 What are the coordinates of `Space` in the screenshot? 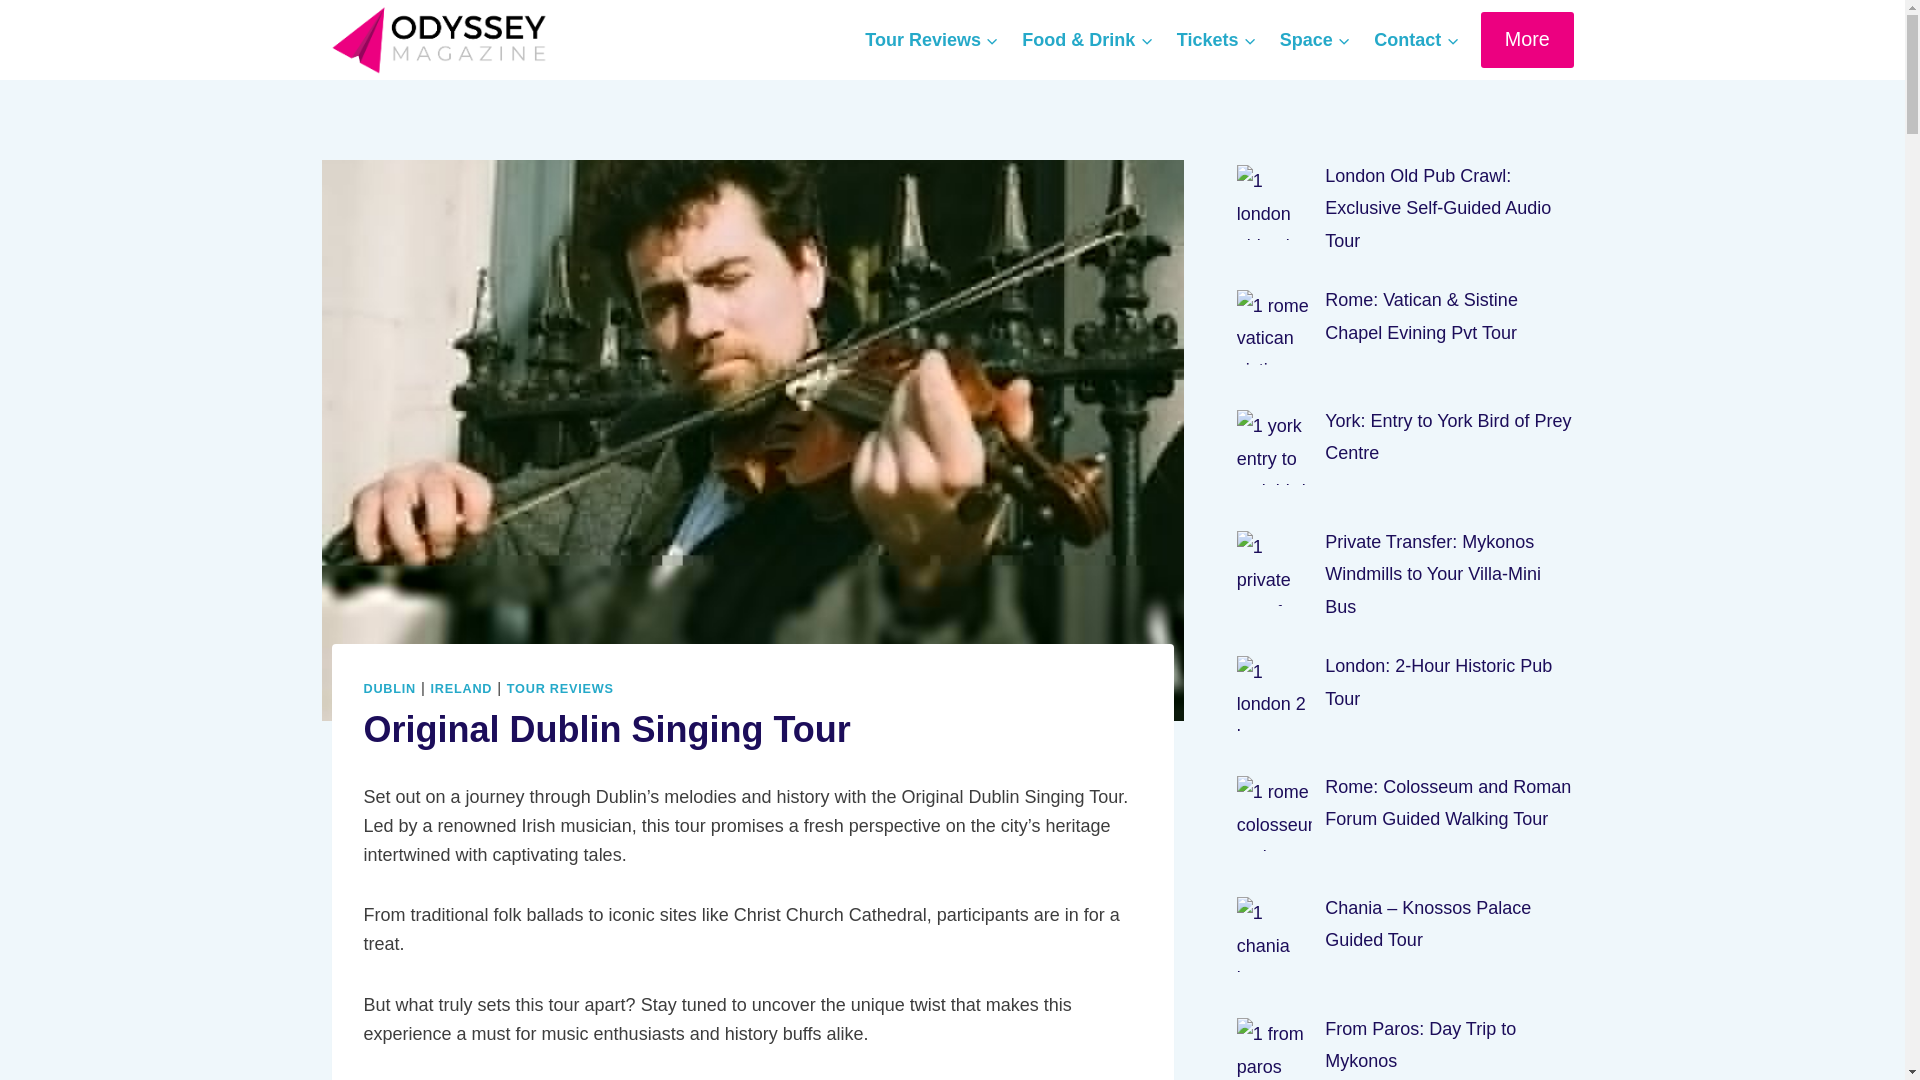 It's located at (1314, 40).